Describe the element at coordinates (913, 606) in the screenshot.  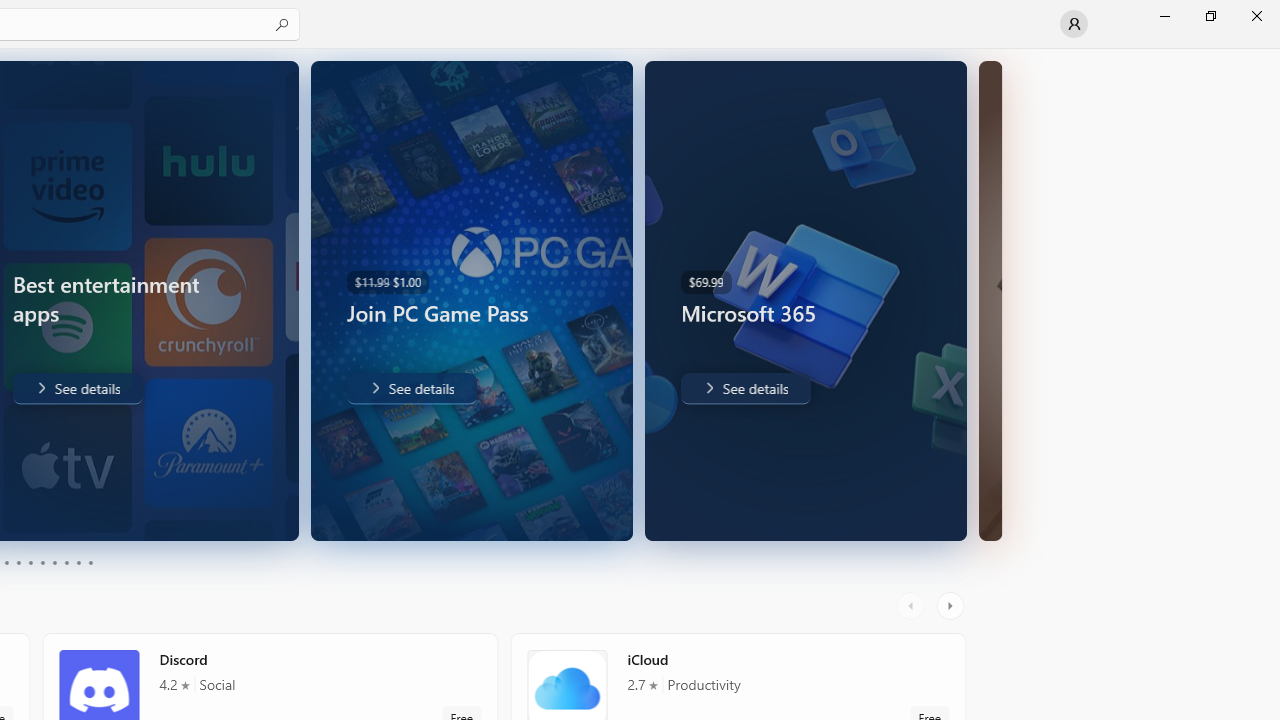
I see `AutomationID: LeftScrollButton` at that location.